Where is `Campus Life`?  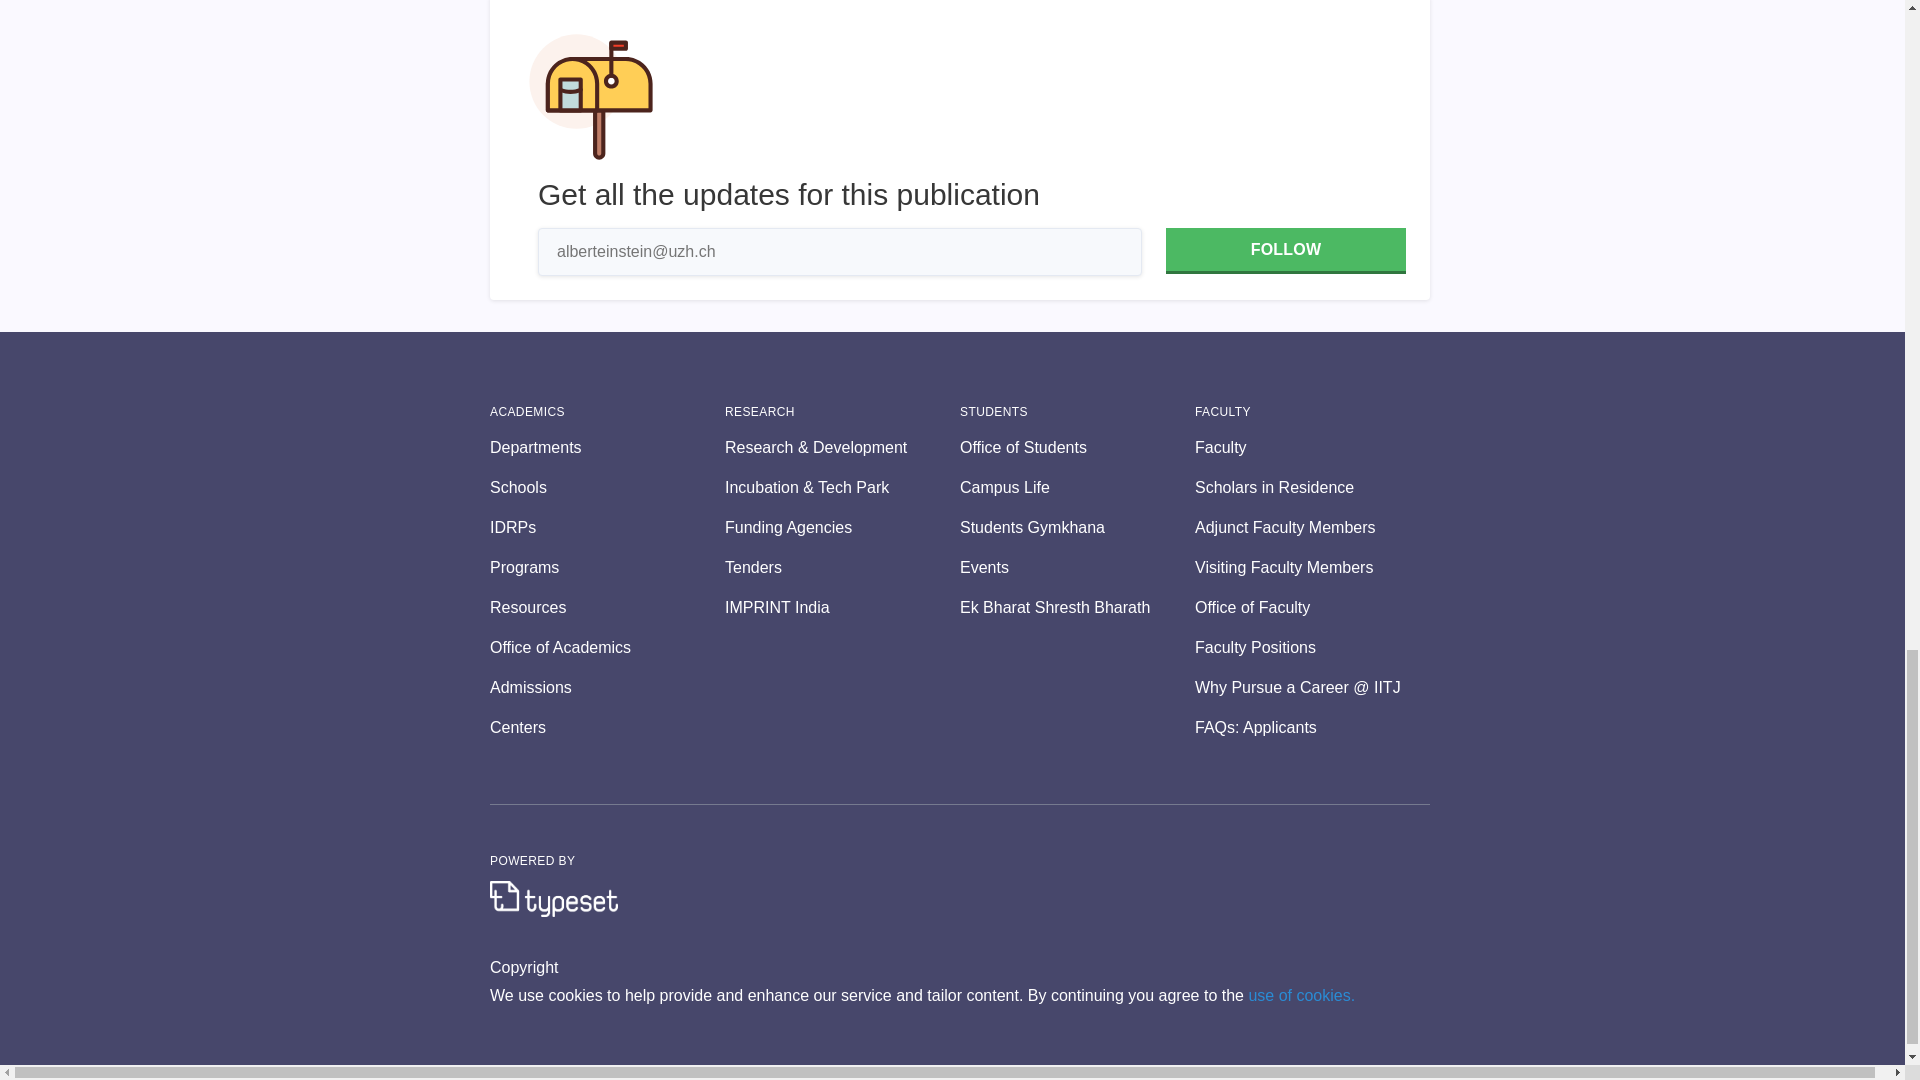
Campus Life is located at coordinates (1077, 488).